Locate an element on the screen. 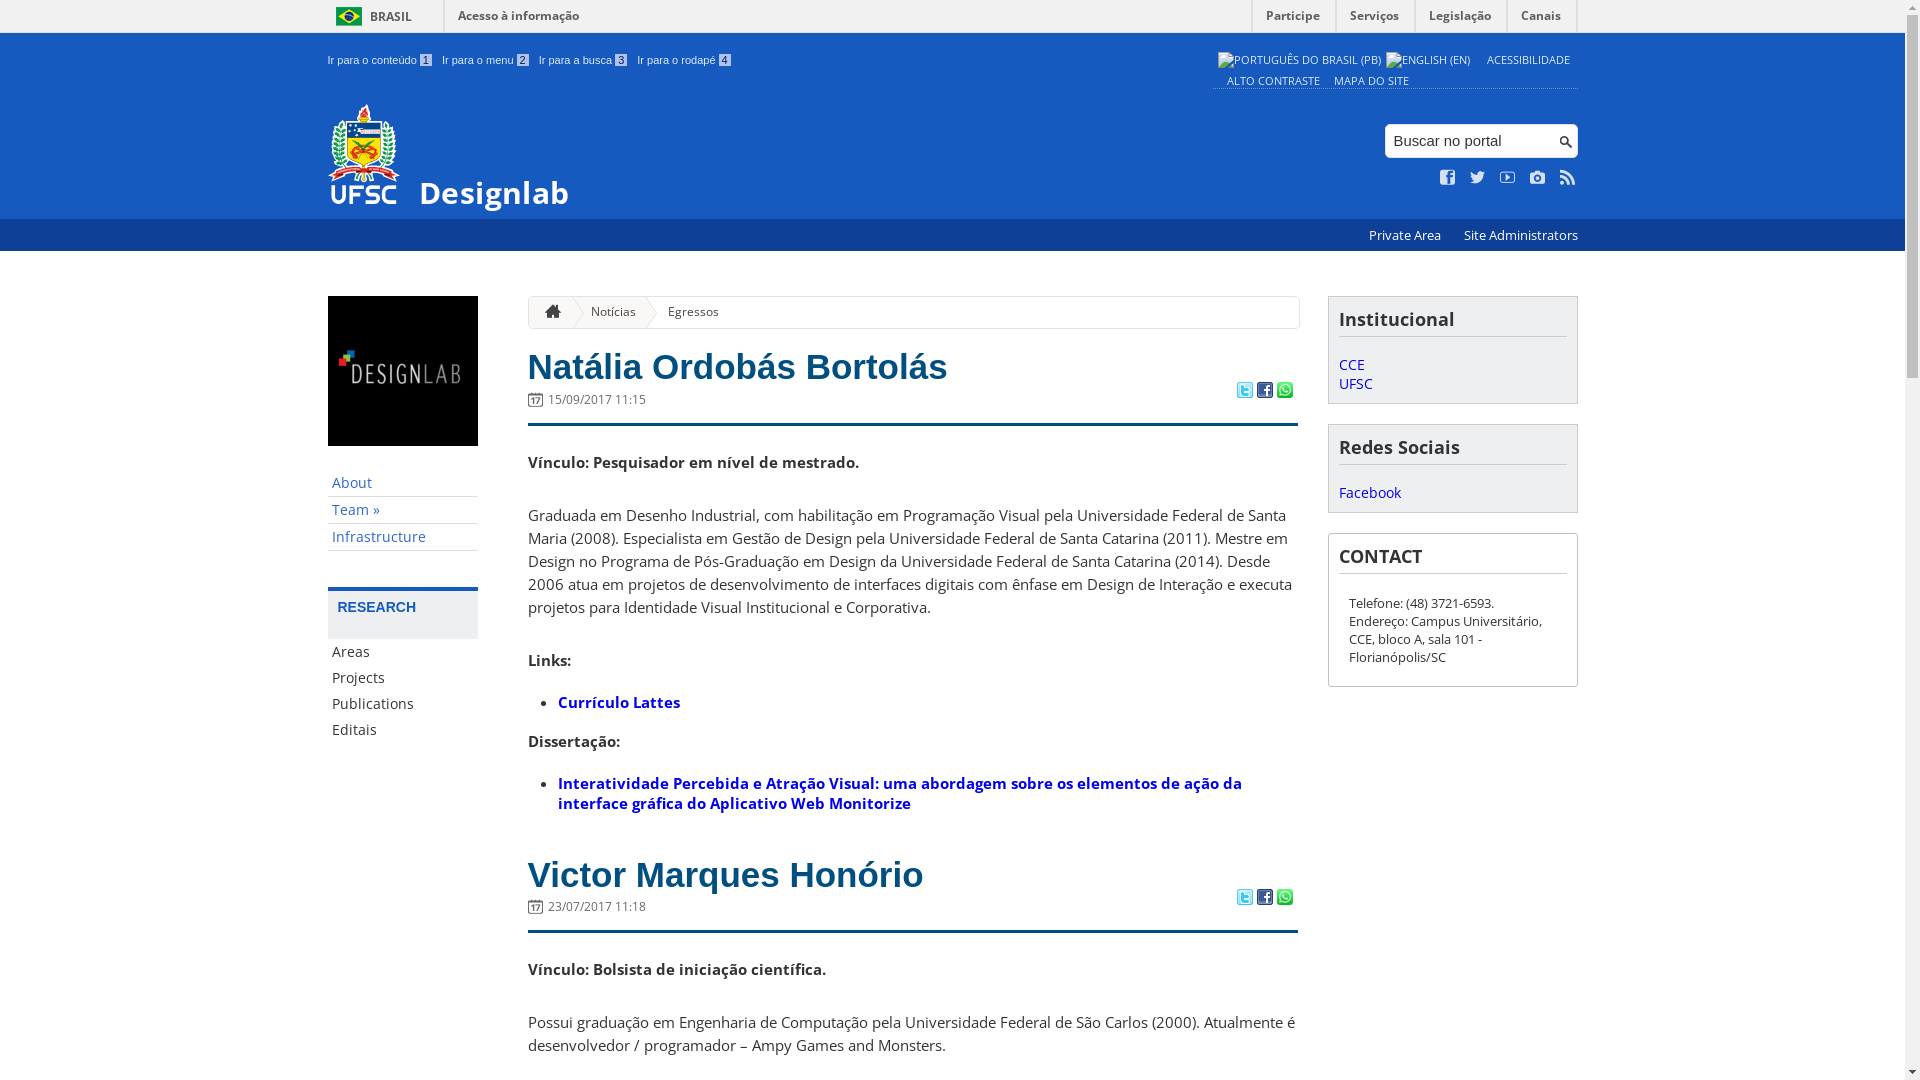  Compartilhar no Twitter is located at coordinates (1244, 392).